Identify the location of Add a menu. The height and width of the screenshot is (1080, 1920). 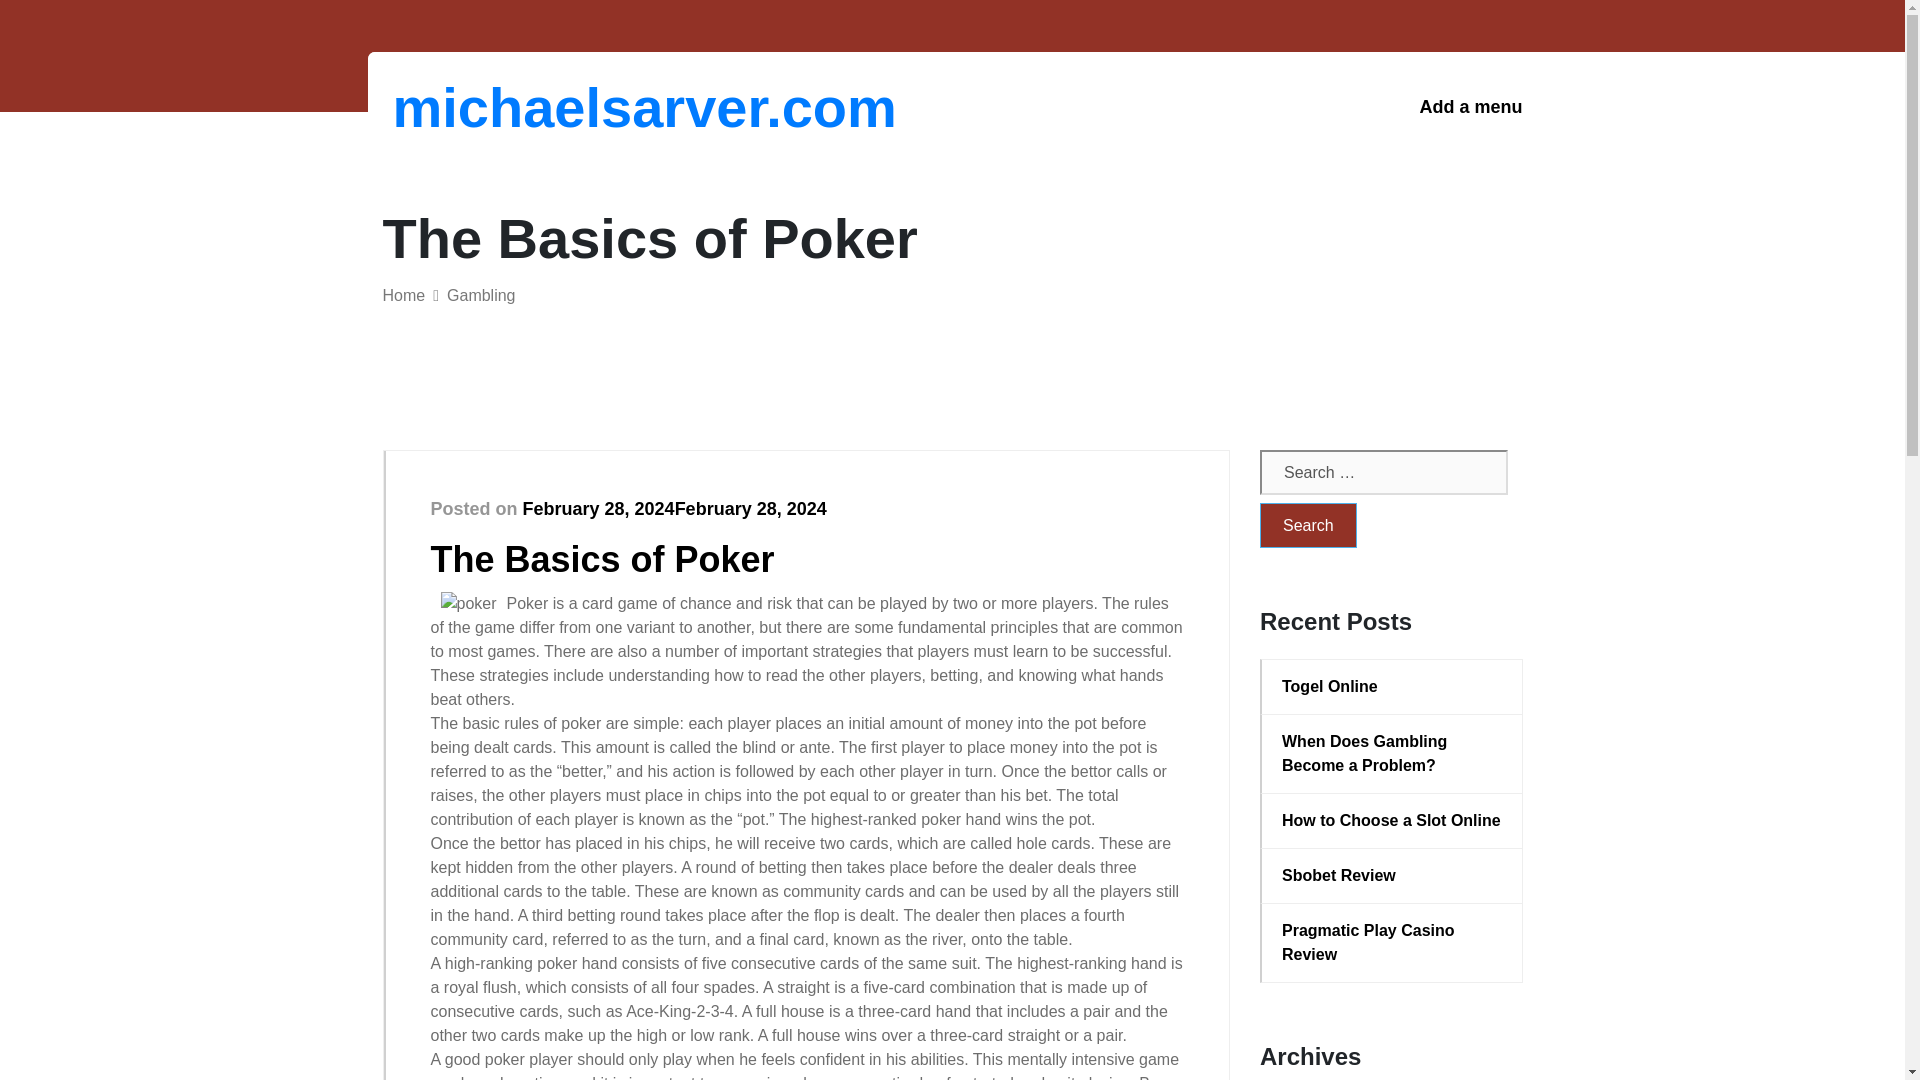
(1470, 107).